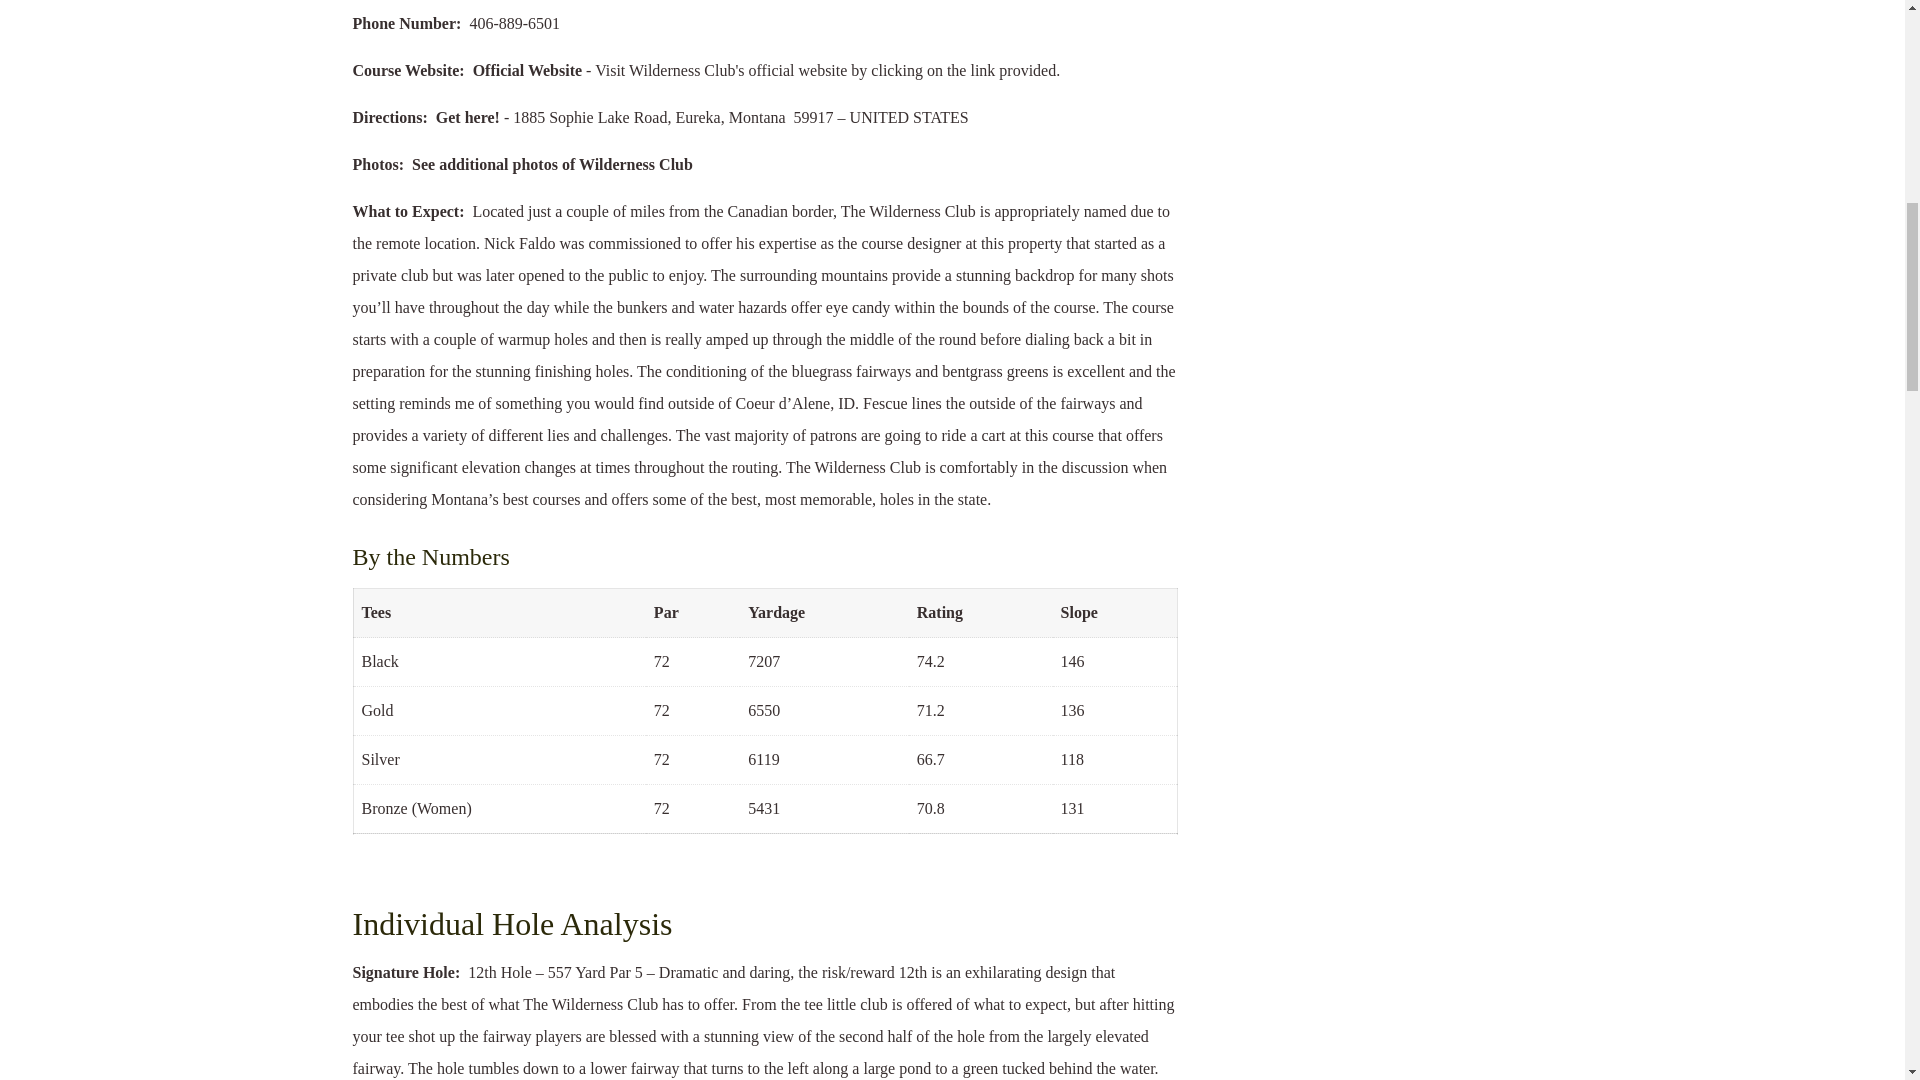 Image resolution: width=1920 pixels, height=1080 pixels. Describe the element at coordinates (467, 118) in the screenshot. I see `Get here!` at that location.